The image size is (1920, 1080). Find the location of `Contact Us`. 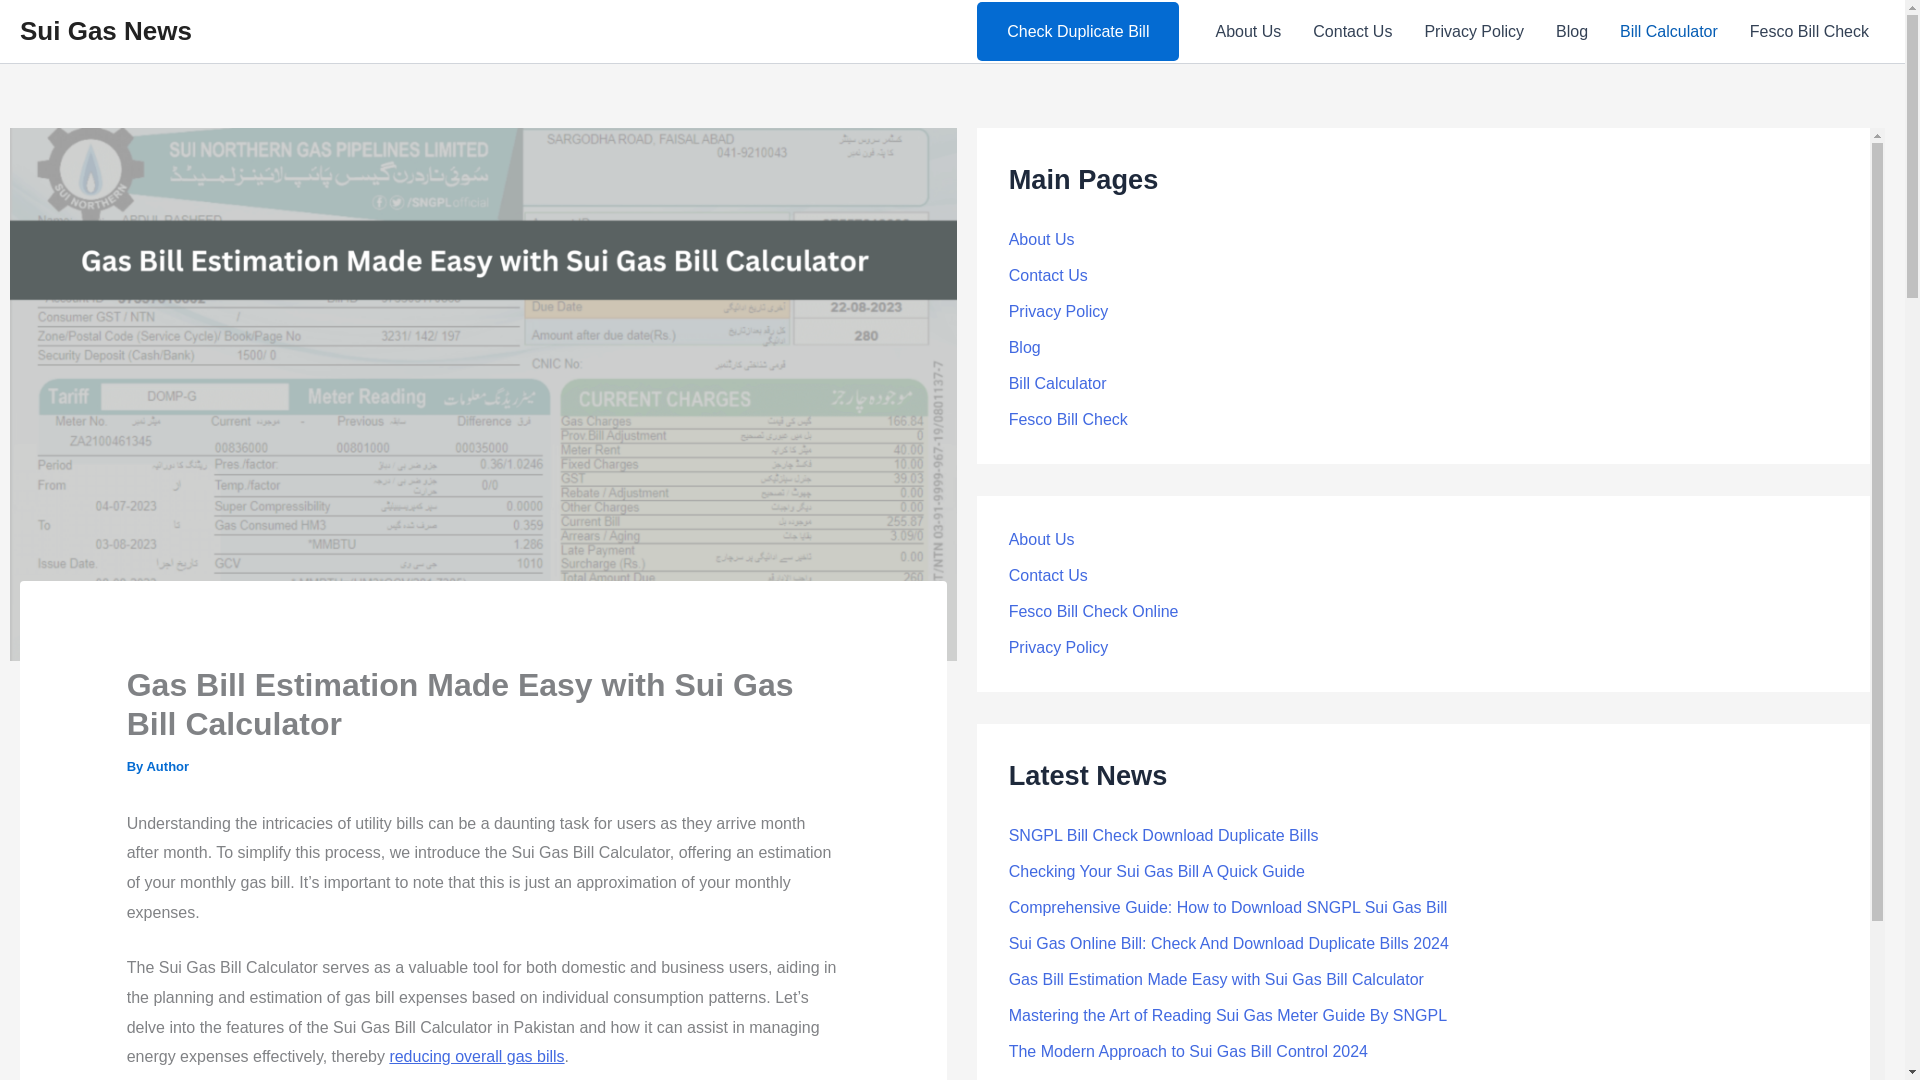

Contact Us is located at coordinates (1352, 32).